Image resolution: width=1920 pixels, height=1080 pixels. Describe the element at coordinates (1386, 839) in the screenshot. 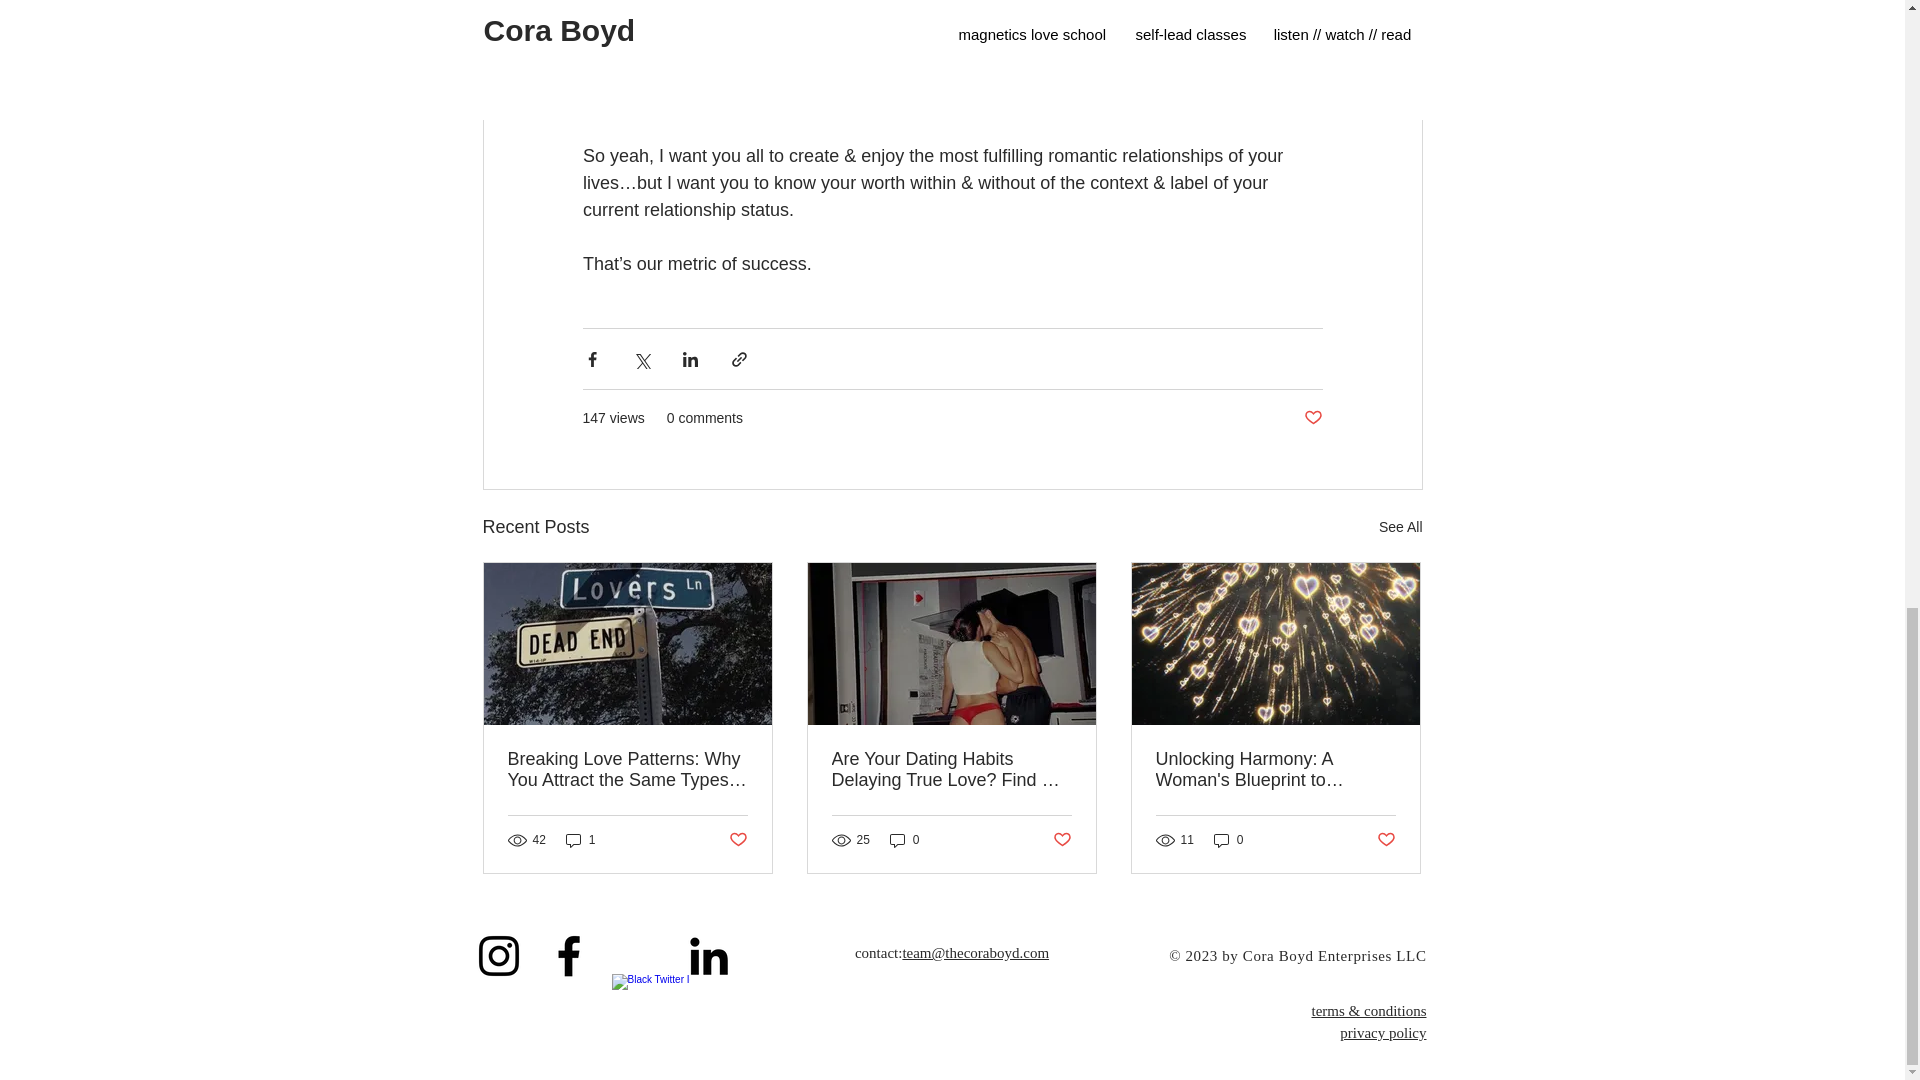

I see `Post not marked as liked` at that location.